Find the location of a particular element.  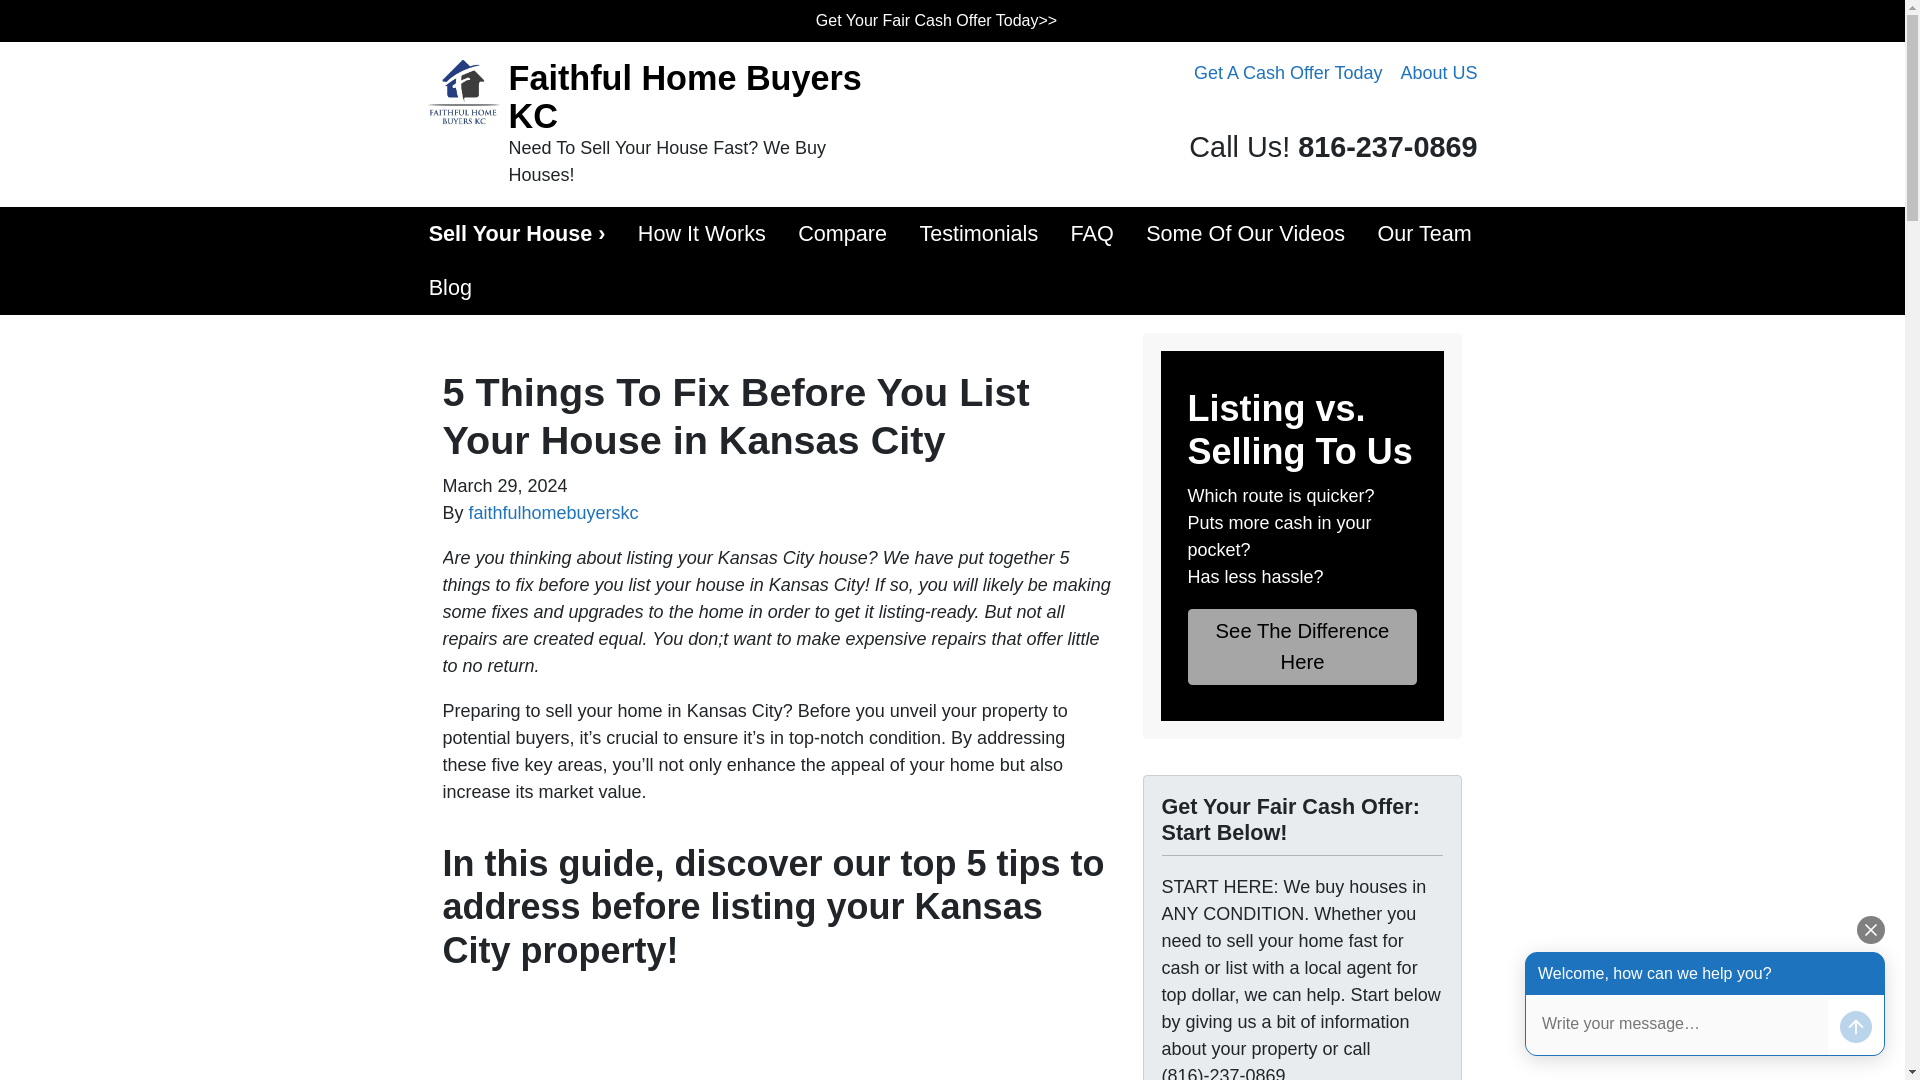

How It Works is located at coordinates (702, 234).